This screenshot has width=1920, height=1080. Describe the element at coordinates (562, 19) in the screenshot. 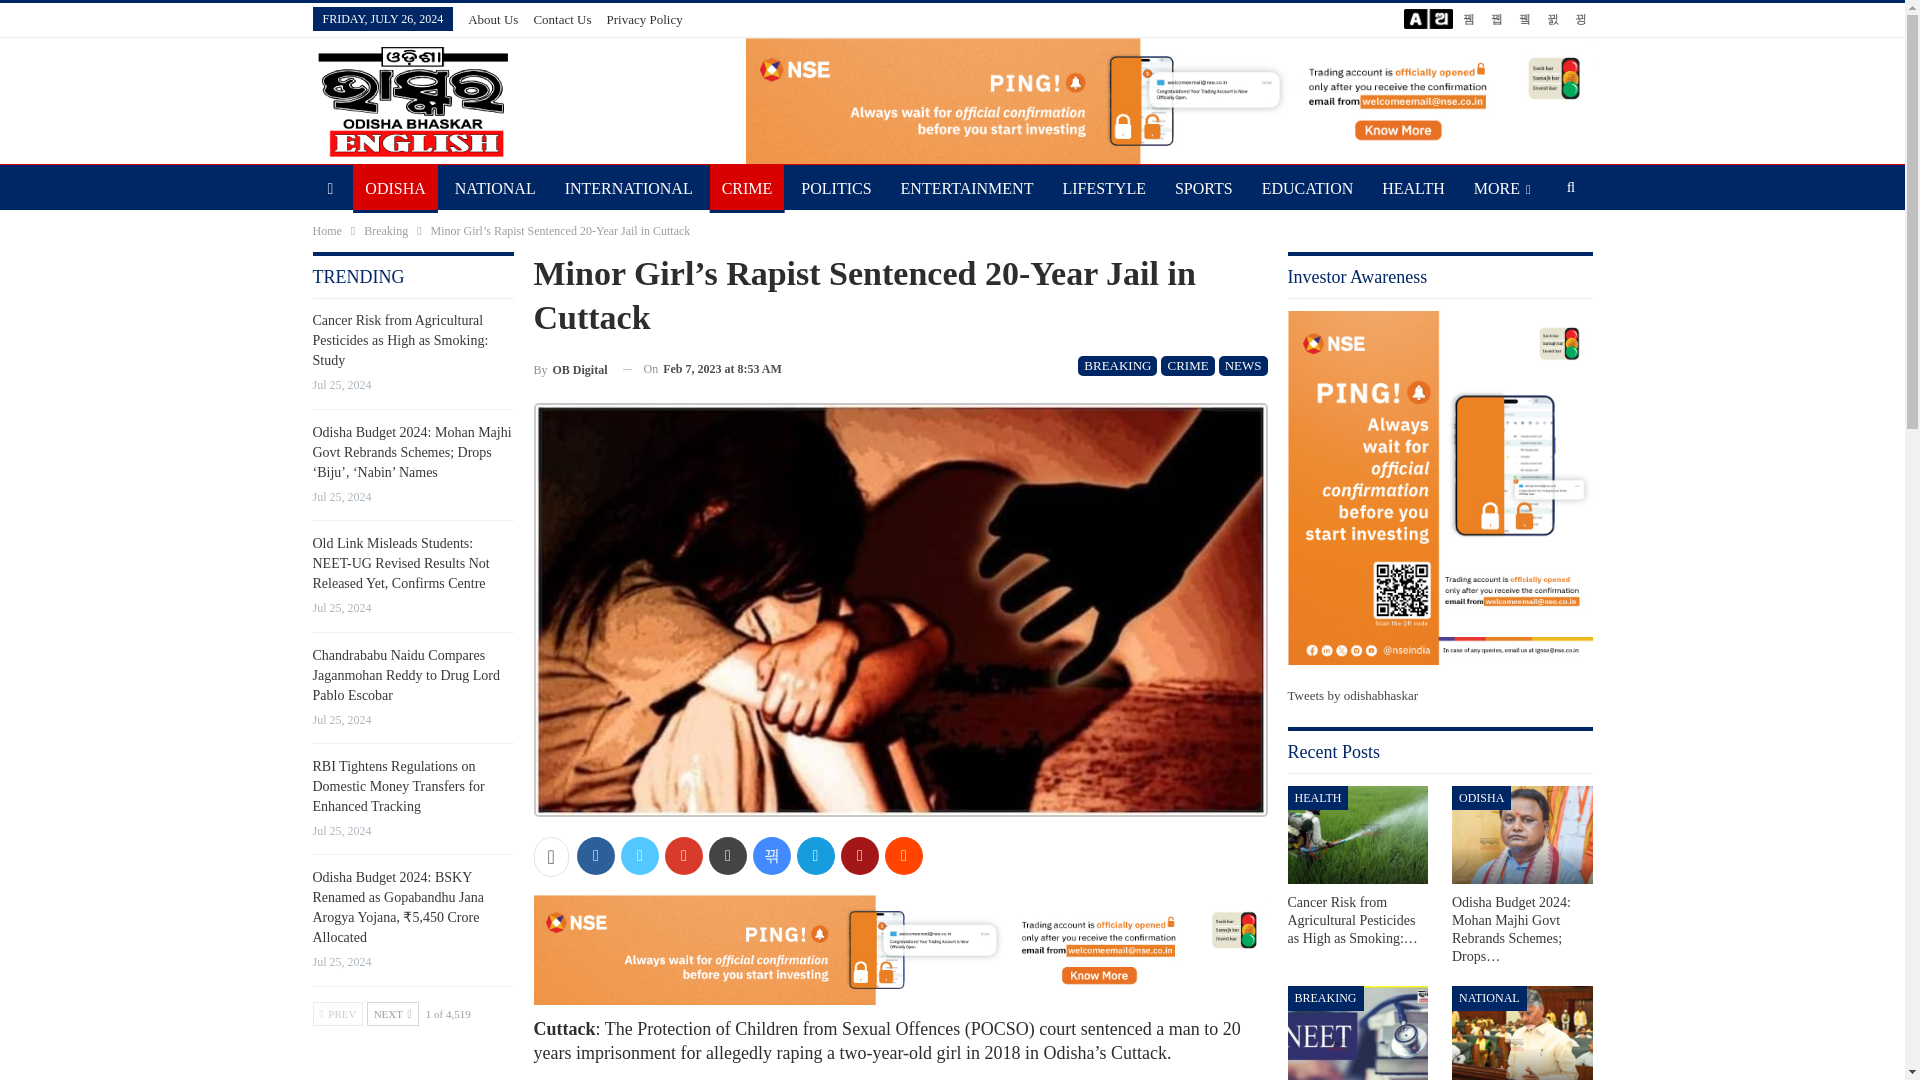

I see `Contact Us` at that location.